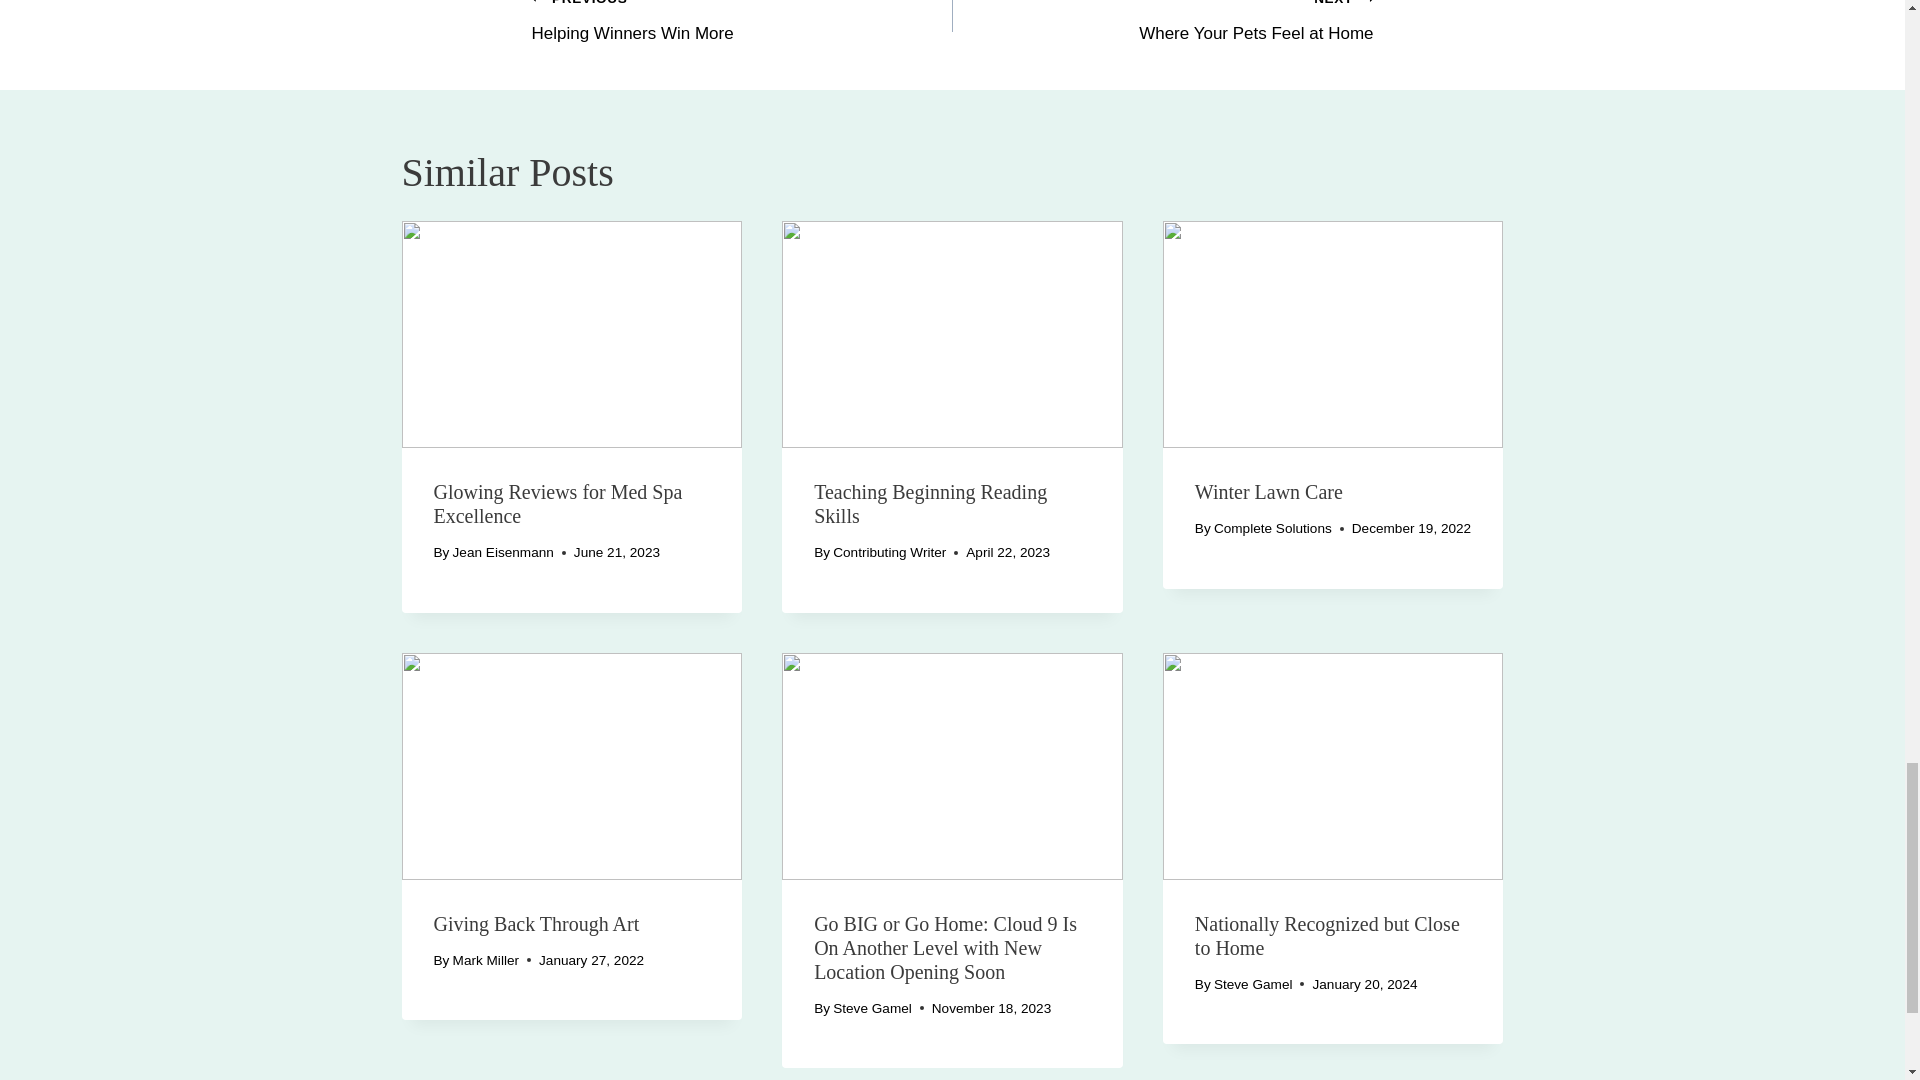  Describe the element at coordinates (504, 552) in the screenshot. I see `Jean Eisenmann` at that location.